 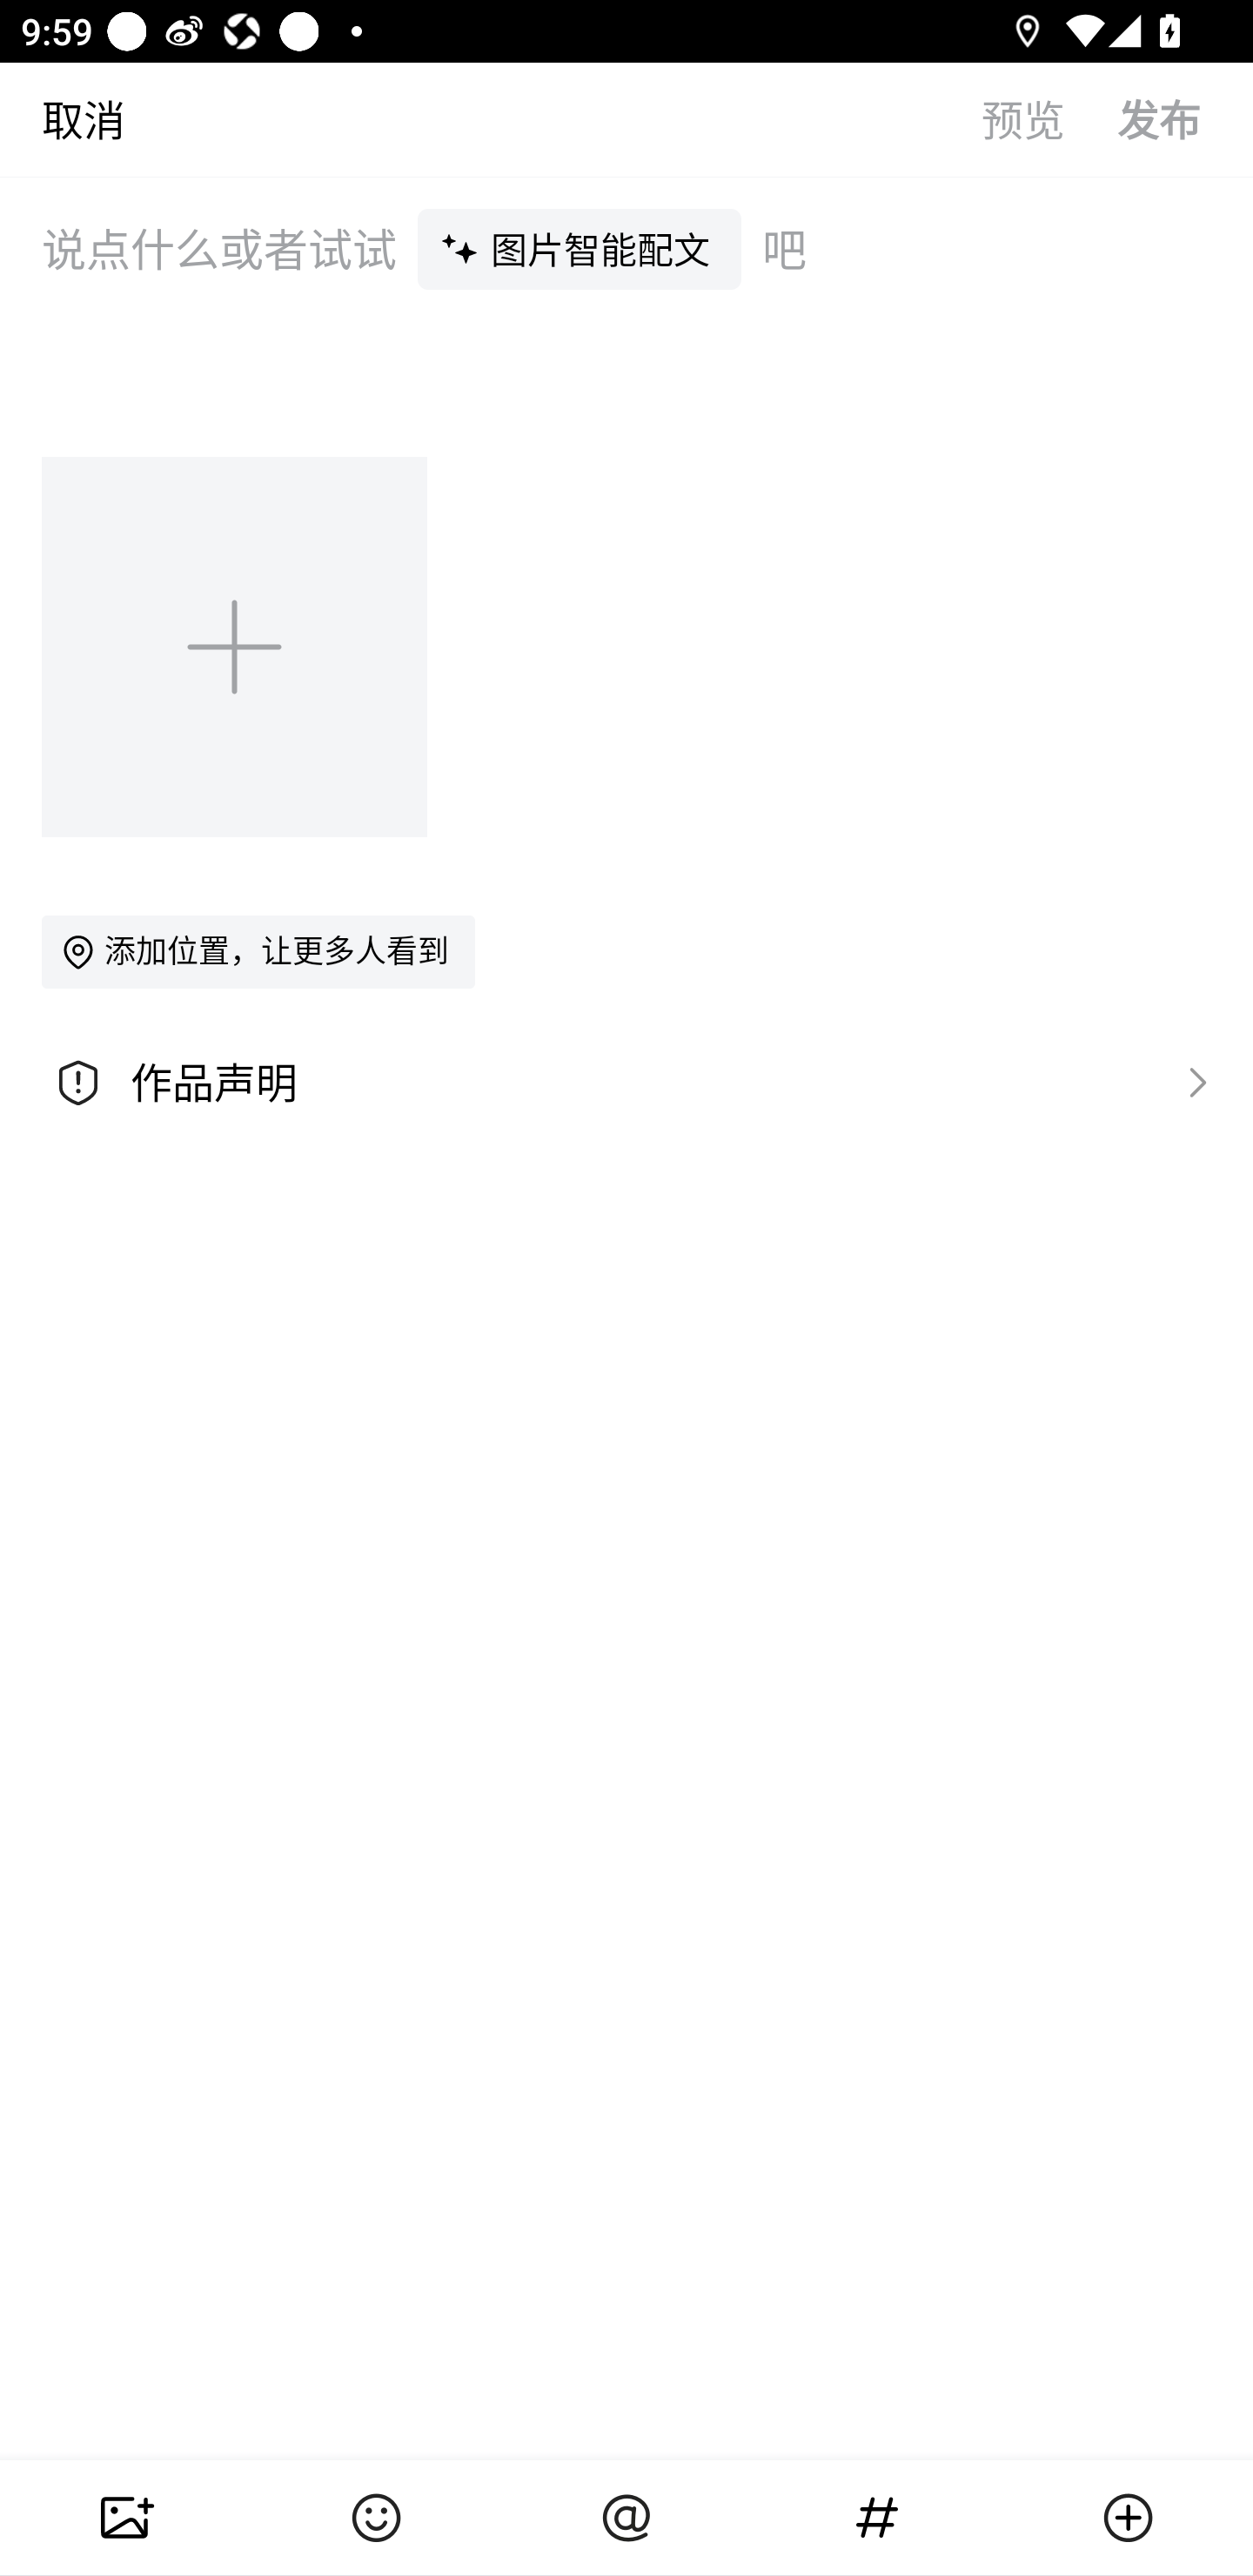 I want to click on 添加位置，让更多人看到, so click(x=258, y=951).